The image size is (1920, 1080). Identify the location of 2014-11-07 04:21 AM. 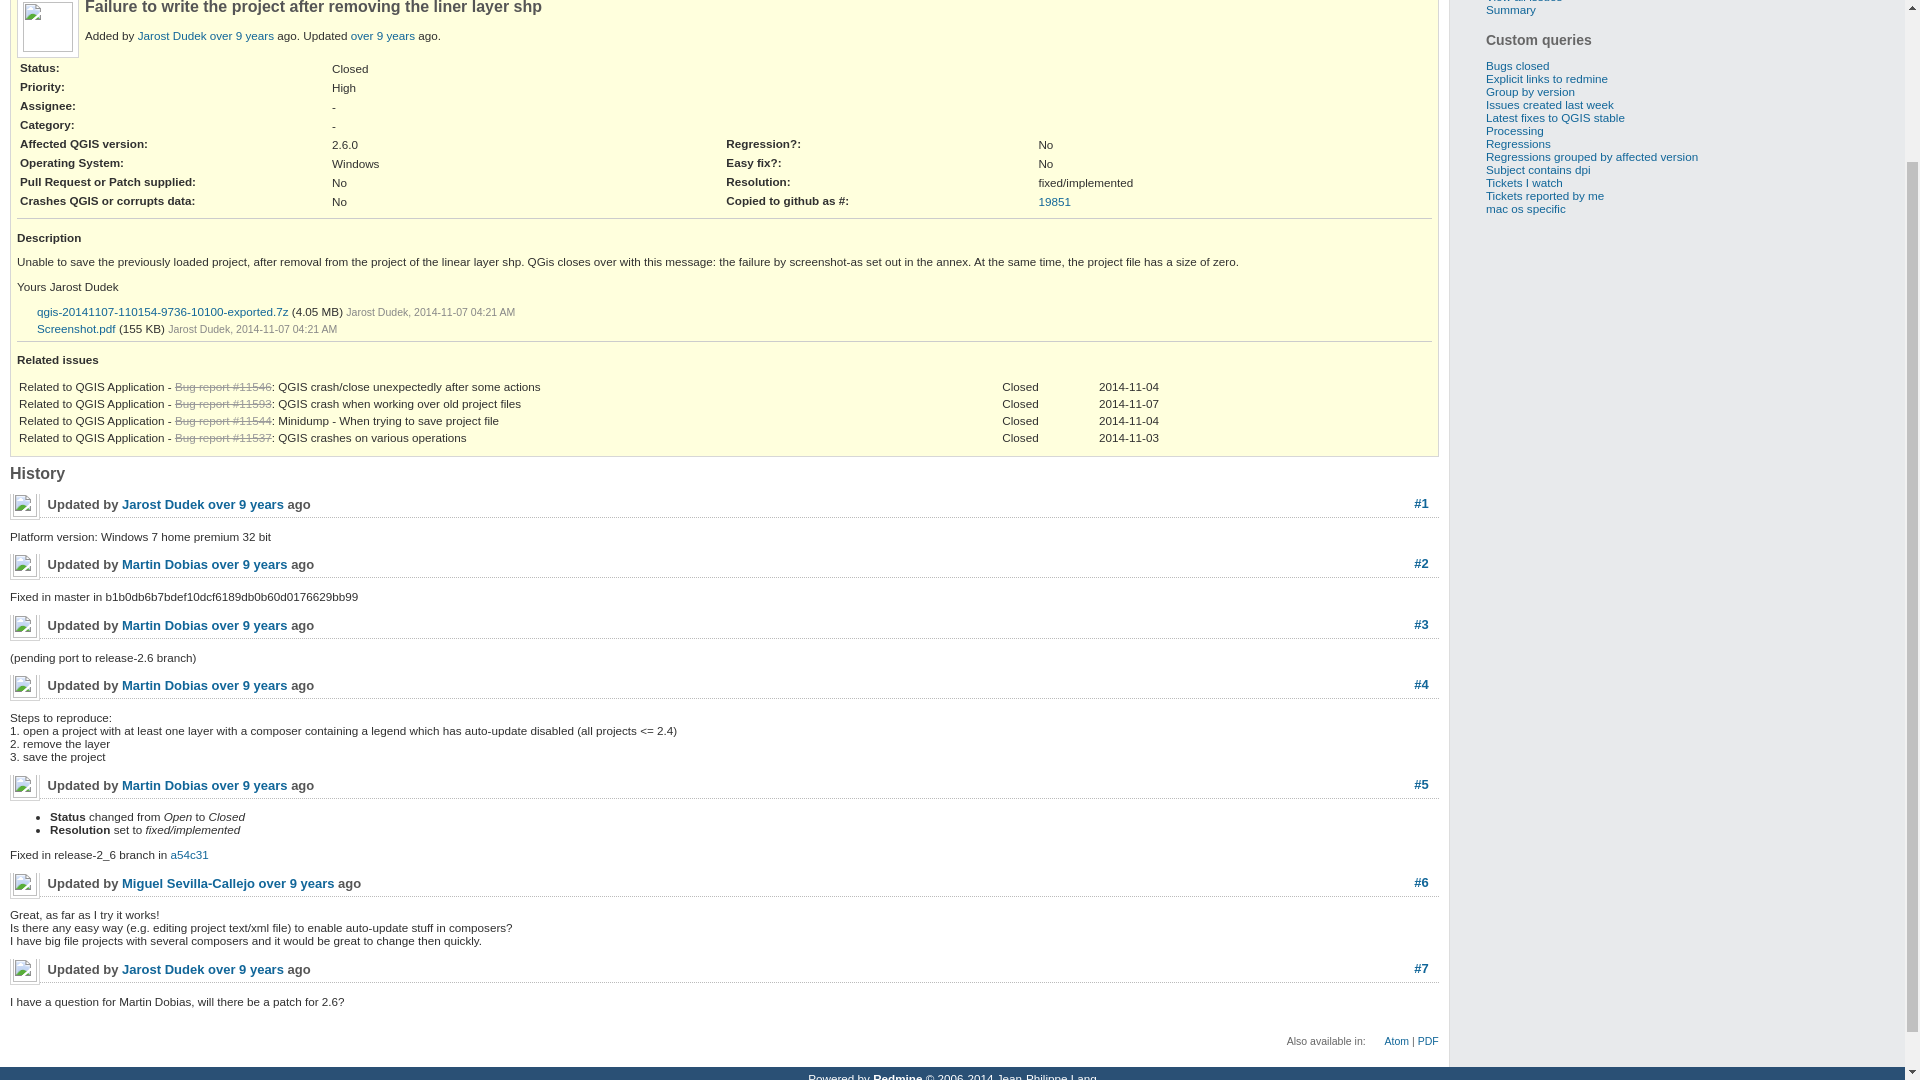
(242, 36).